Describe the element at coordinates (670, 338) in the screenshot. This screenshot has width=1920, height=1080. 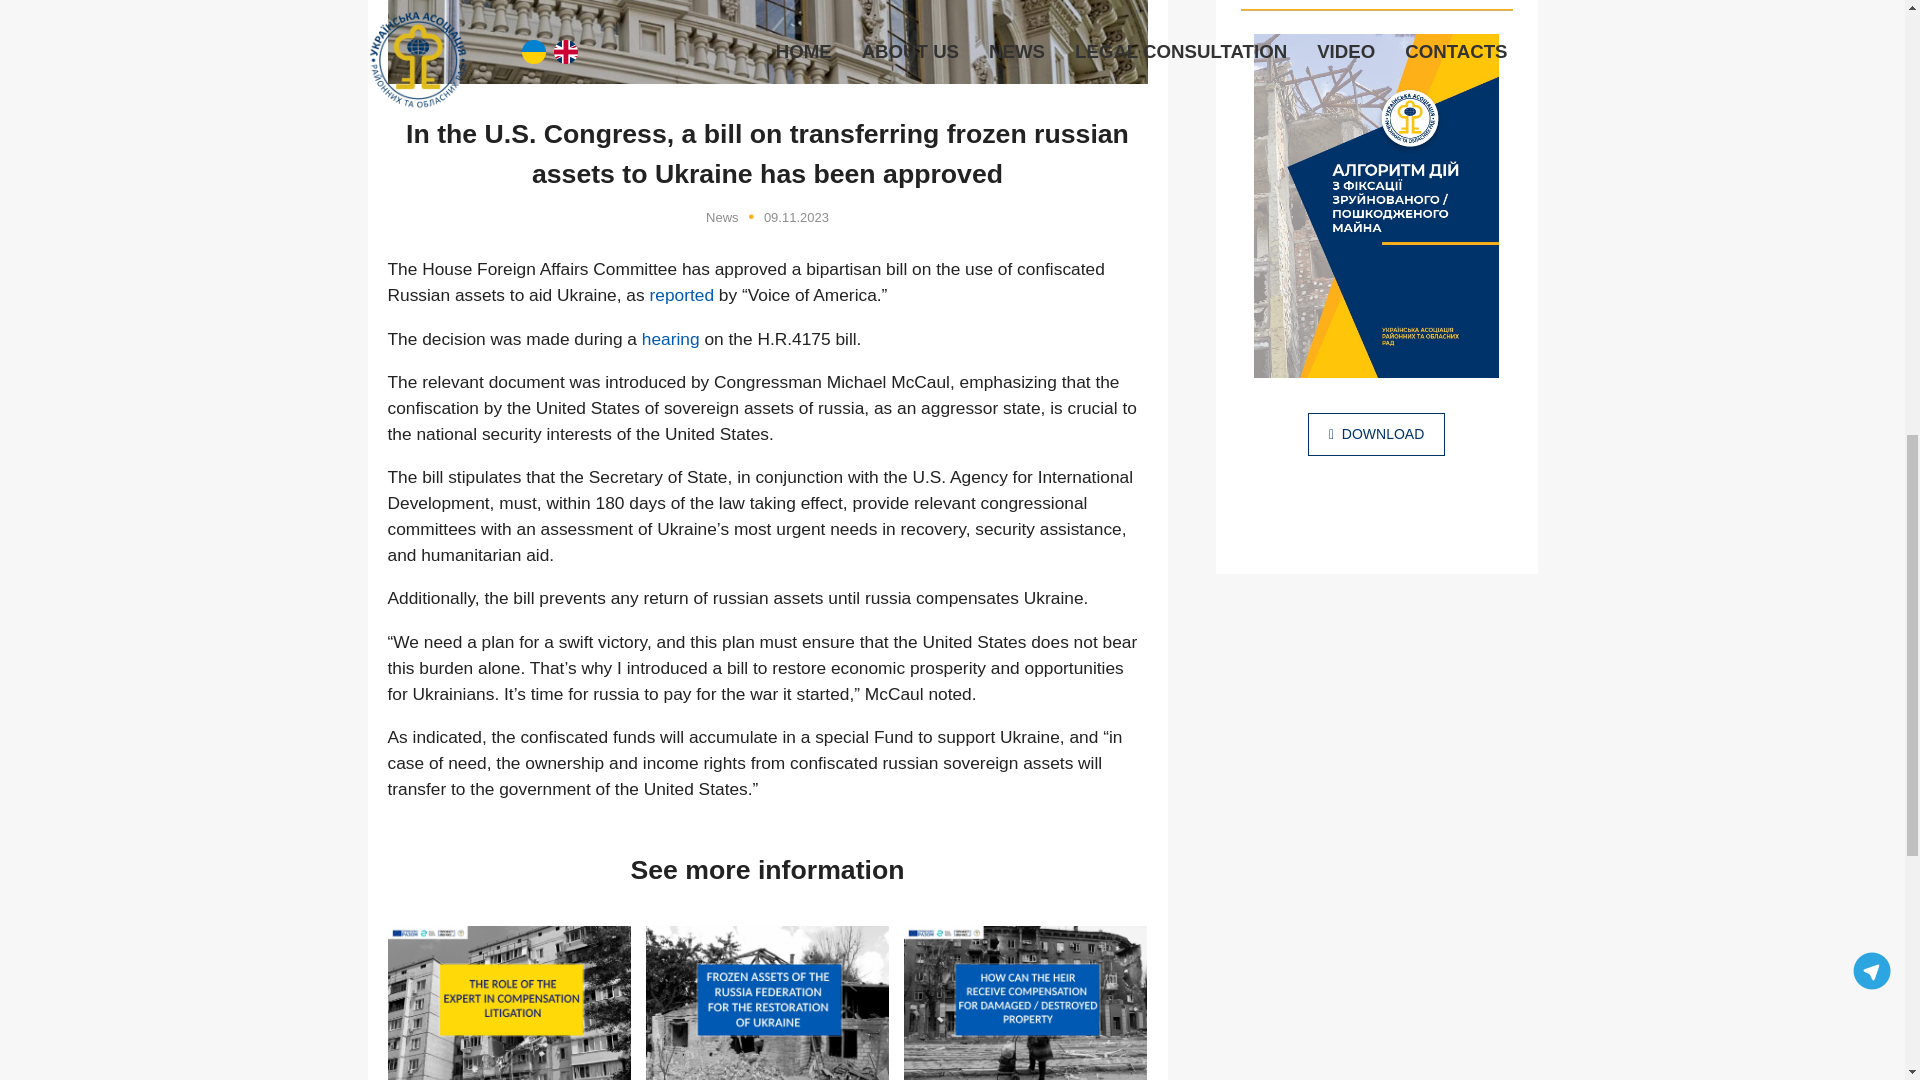
I see `hearing` at that location.